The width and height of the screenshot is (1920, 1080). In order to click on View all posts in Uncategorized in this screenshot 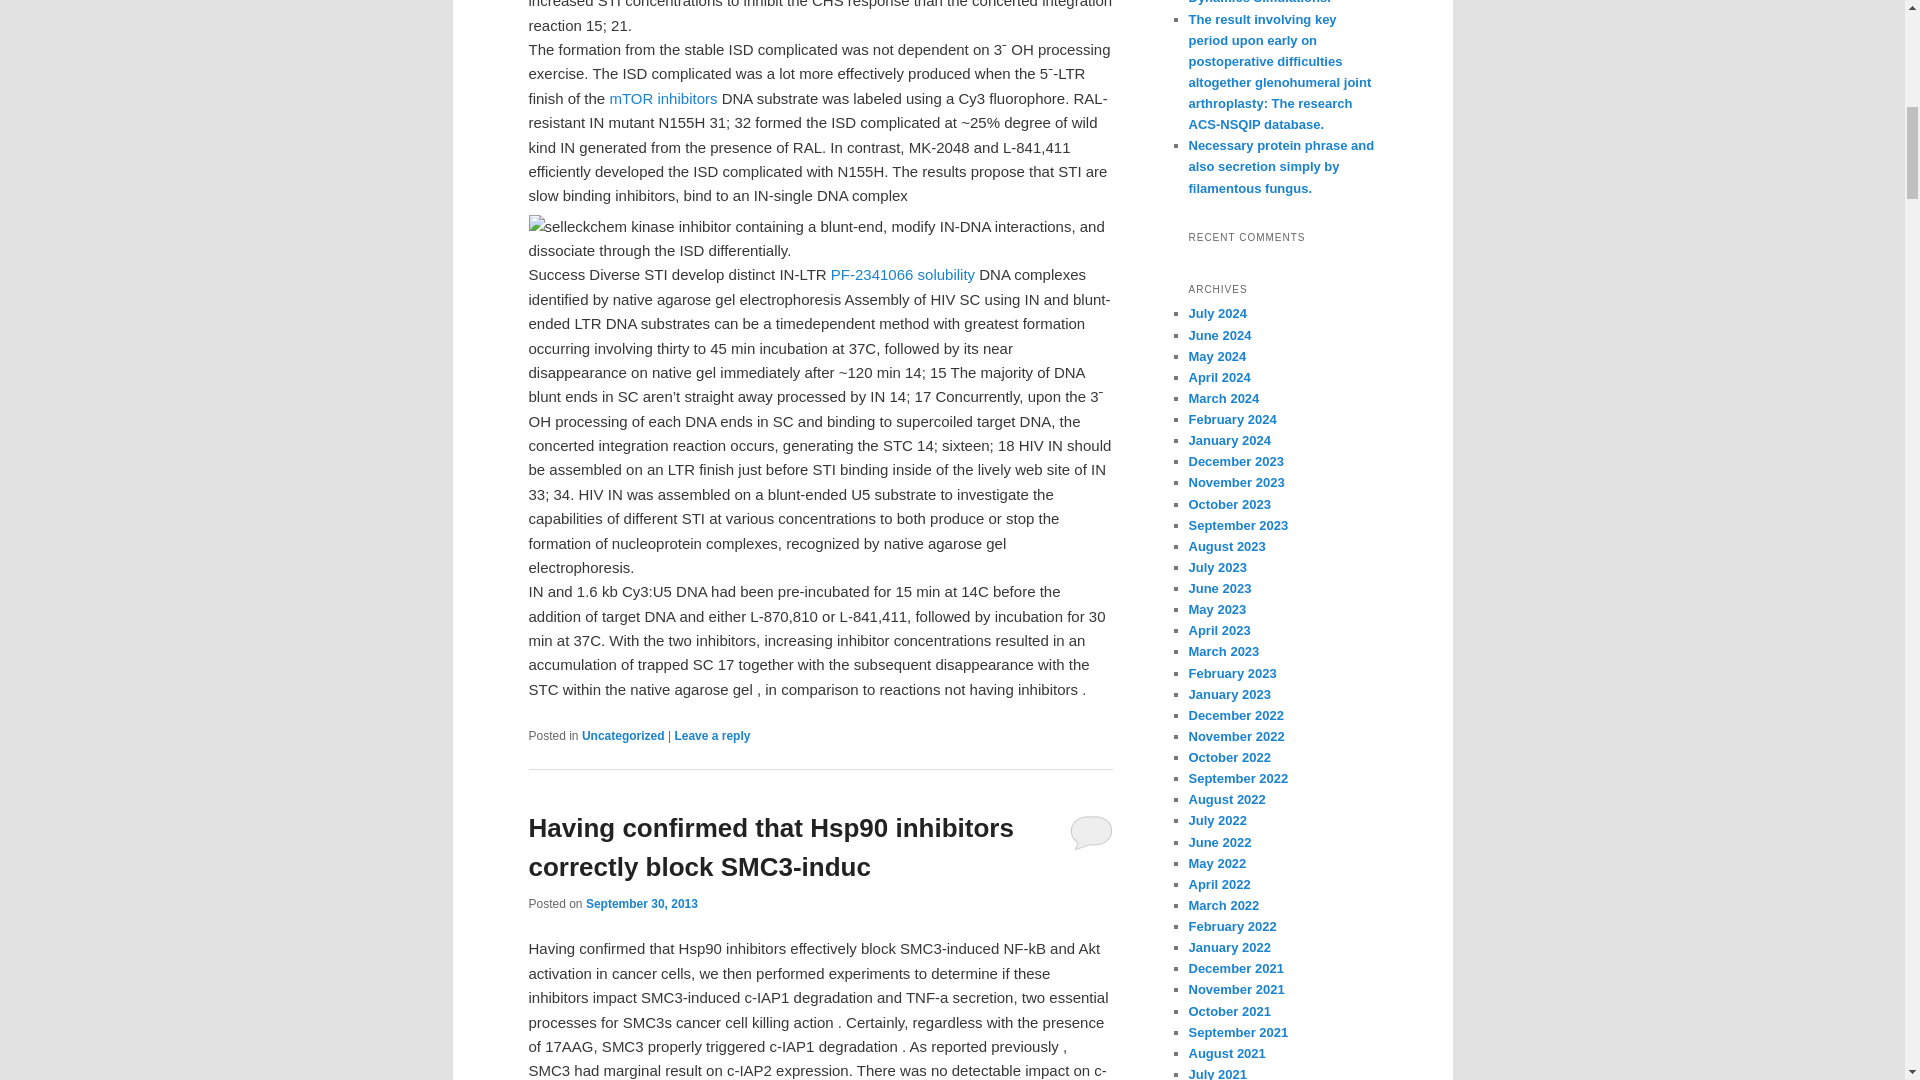, I will do `click(622, 736)`.